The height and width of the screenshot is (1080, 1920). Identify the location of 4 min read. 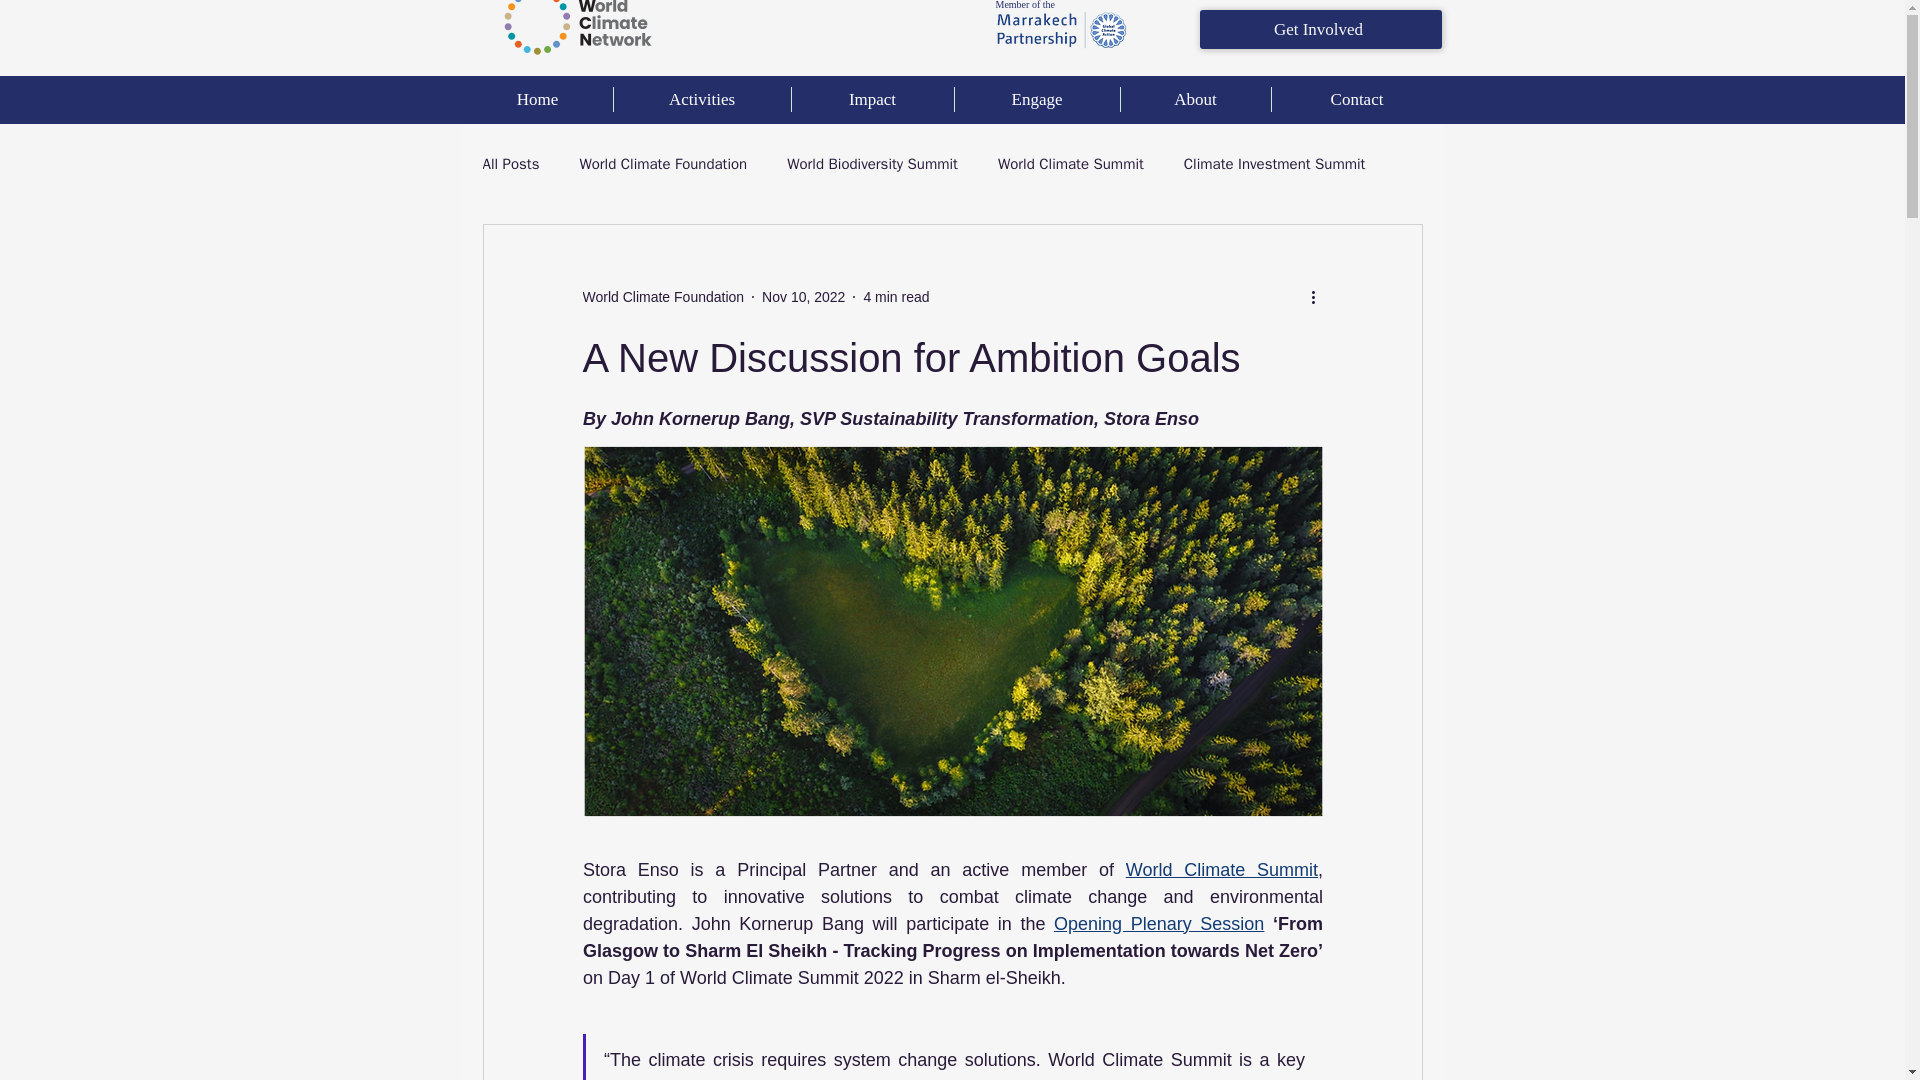
(896, 296).